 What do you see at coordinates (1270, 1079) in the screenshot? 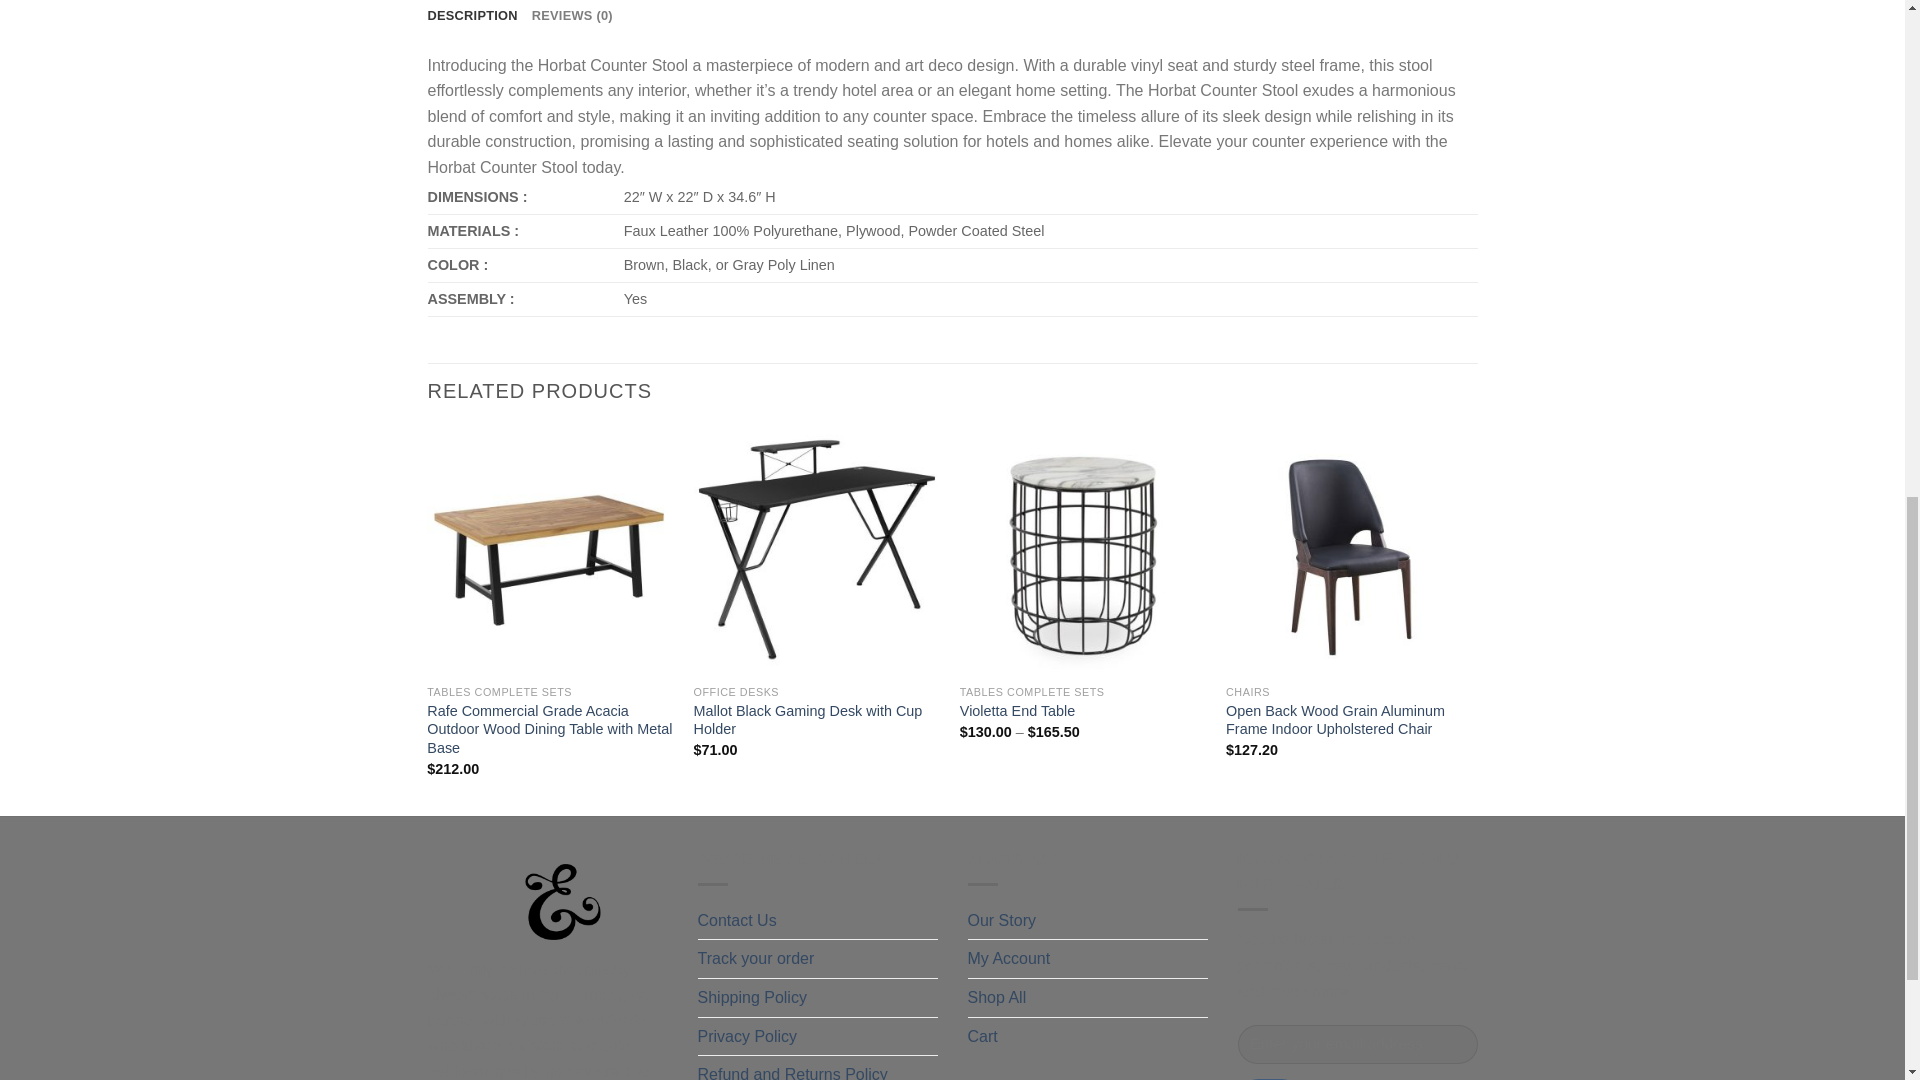
I see `Go` at bounding box center [1270, 1079].